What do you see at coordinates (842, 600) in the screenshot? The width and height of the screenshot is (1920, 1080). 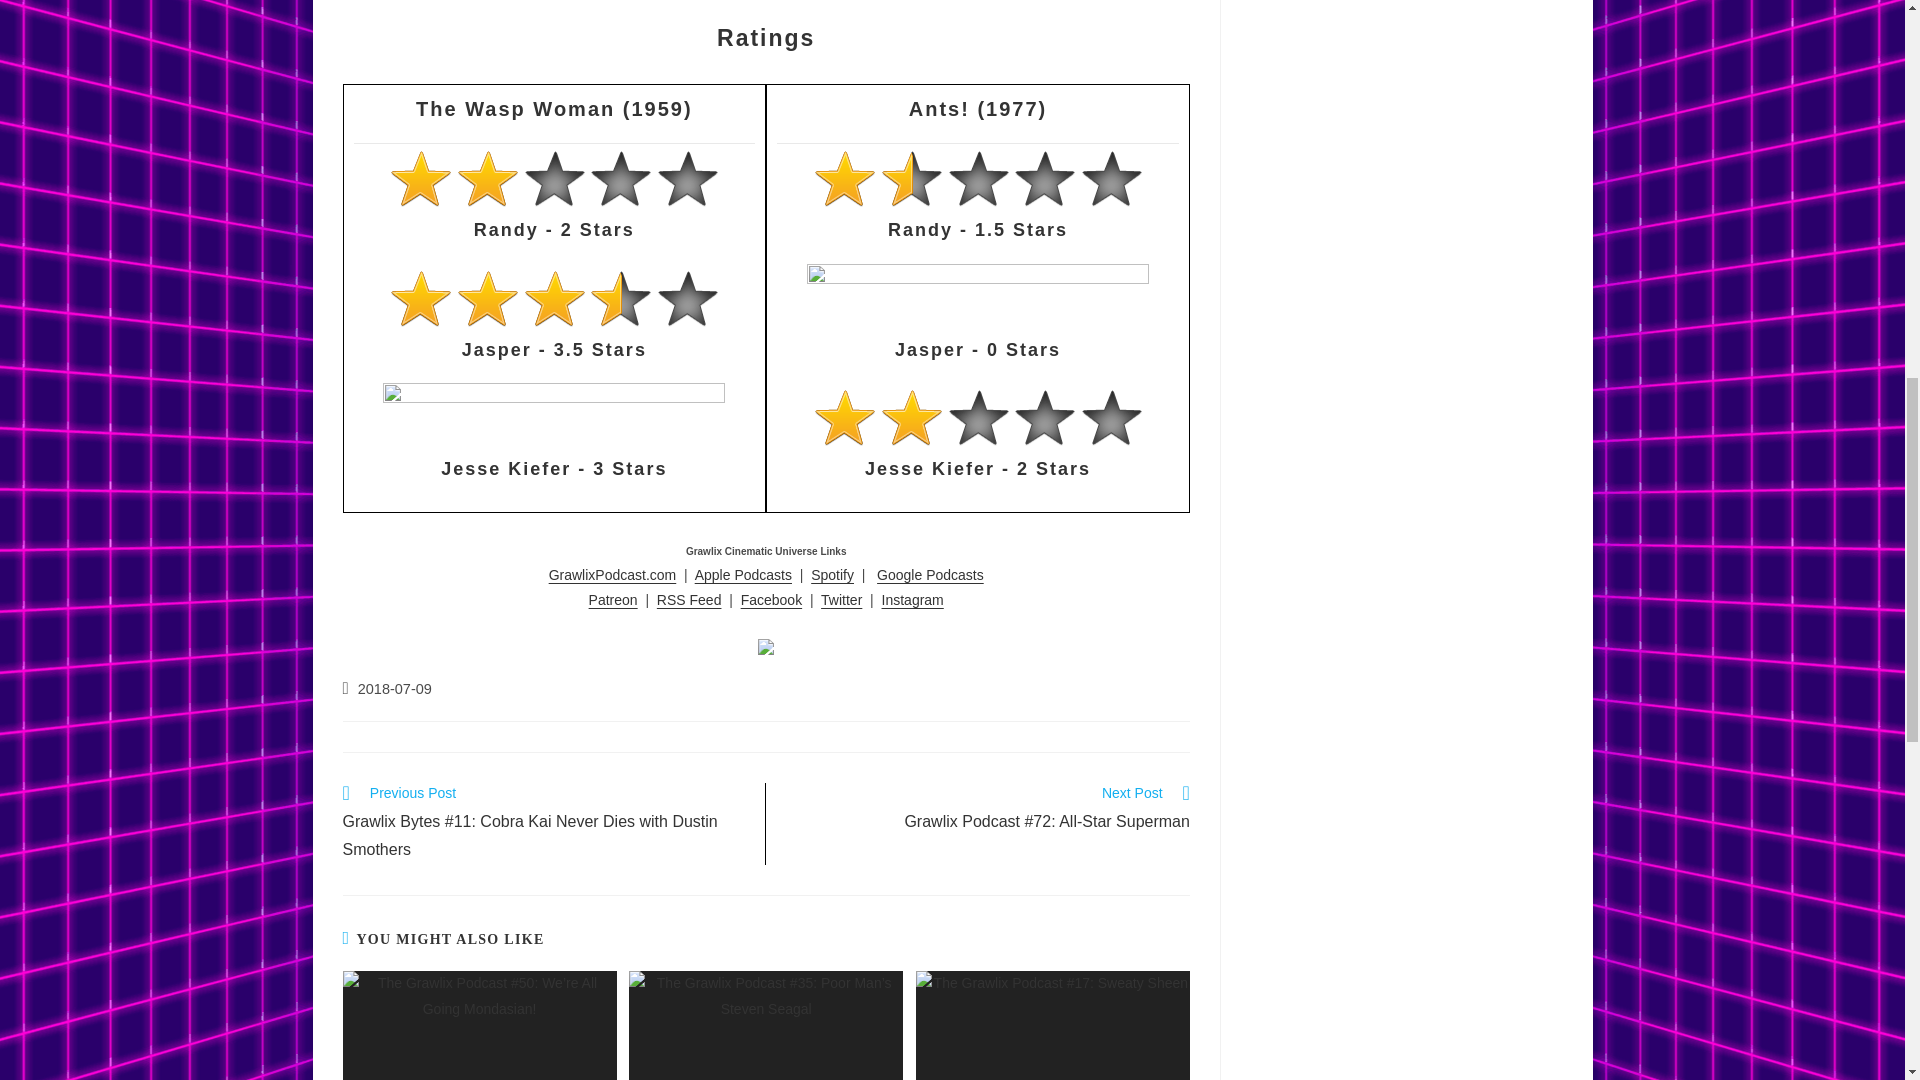 I see `Twitter` at bounding box center [842, 600].